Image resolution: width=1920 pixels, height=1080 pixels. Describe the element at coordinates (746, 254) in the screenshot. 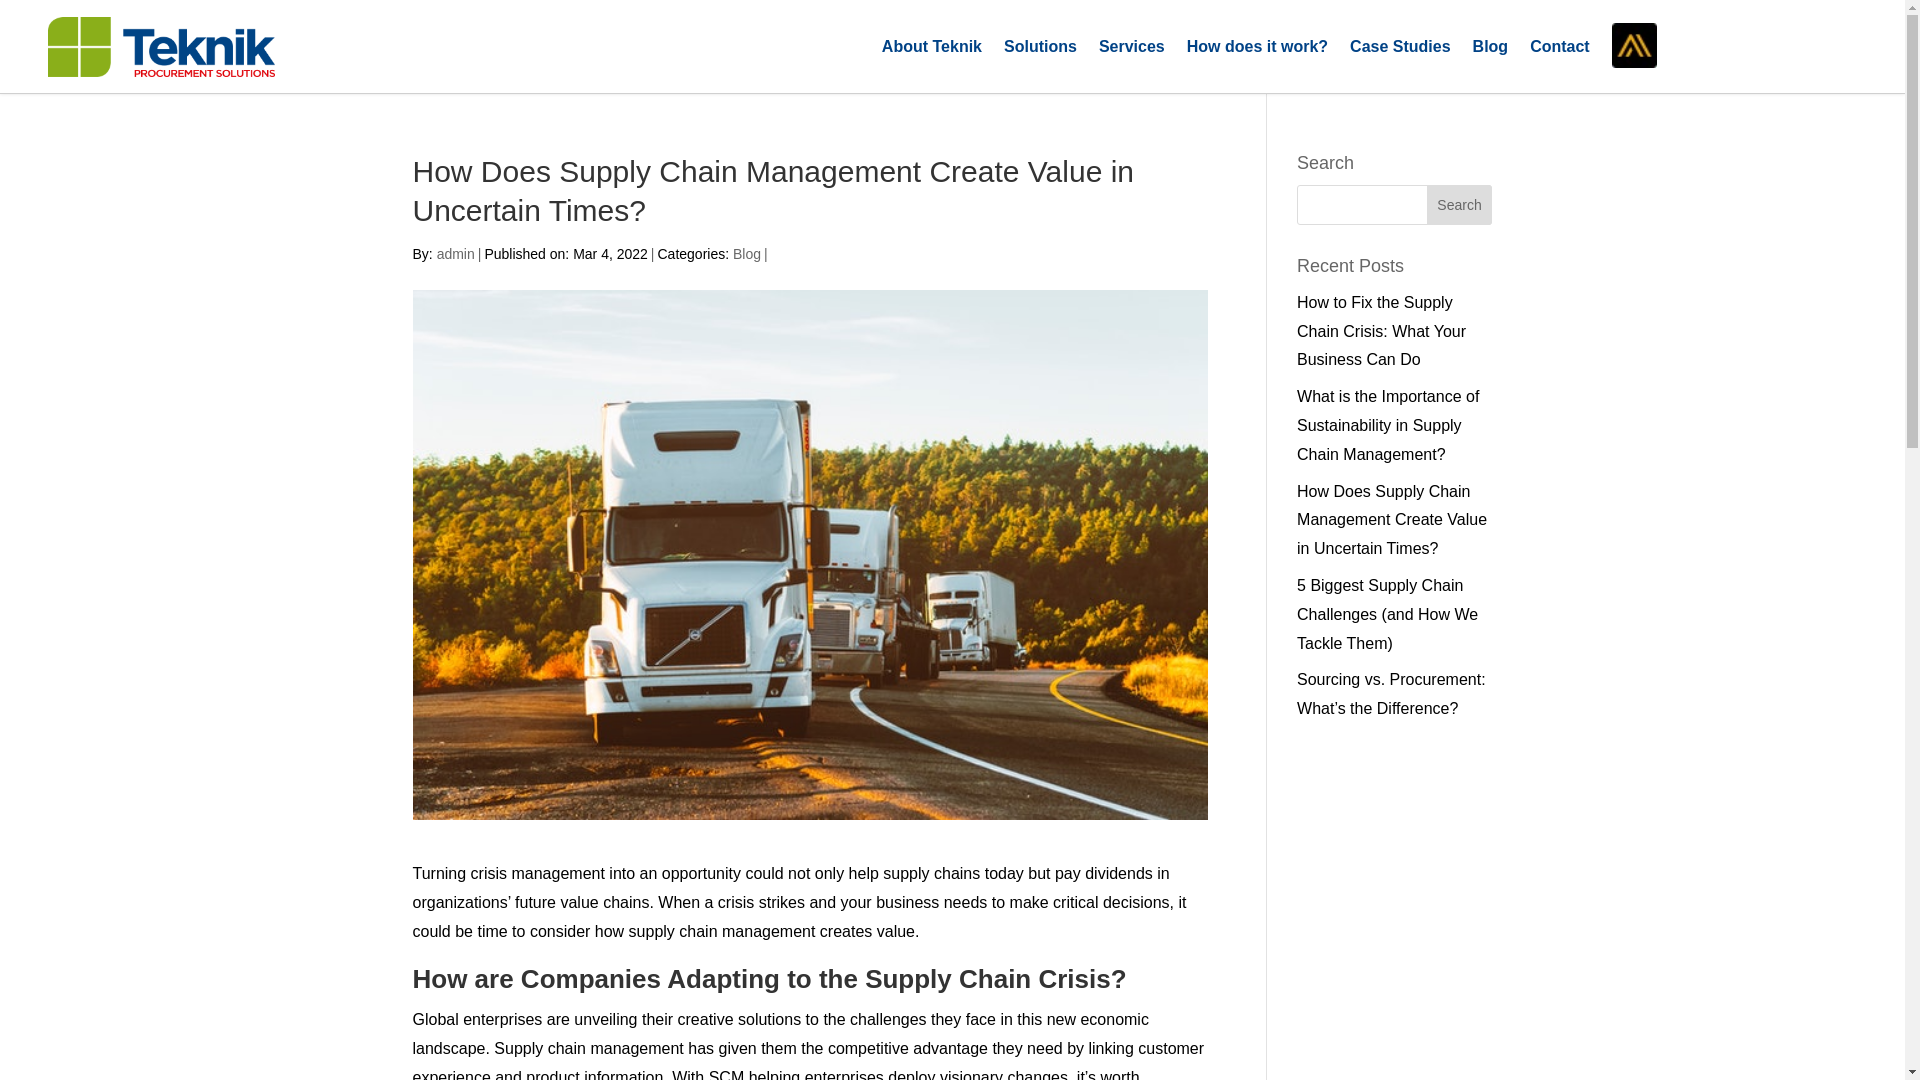

I see `Blog` at that location.